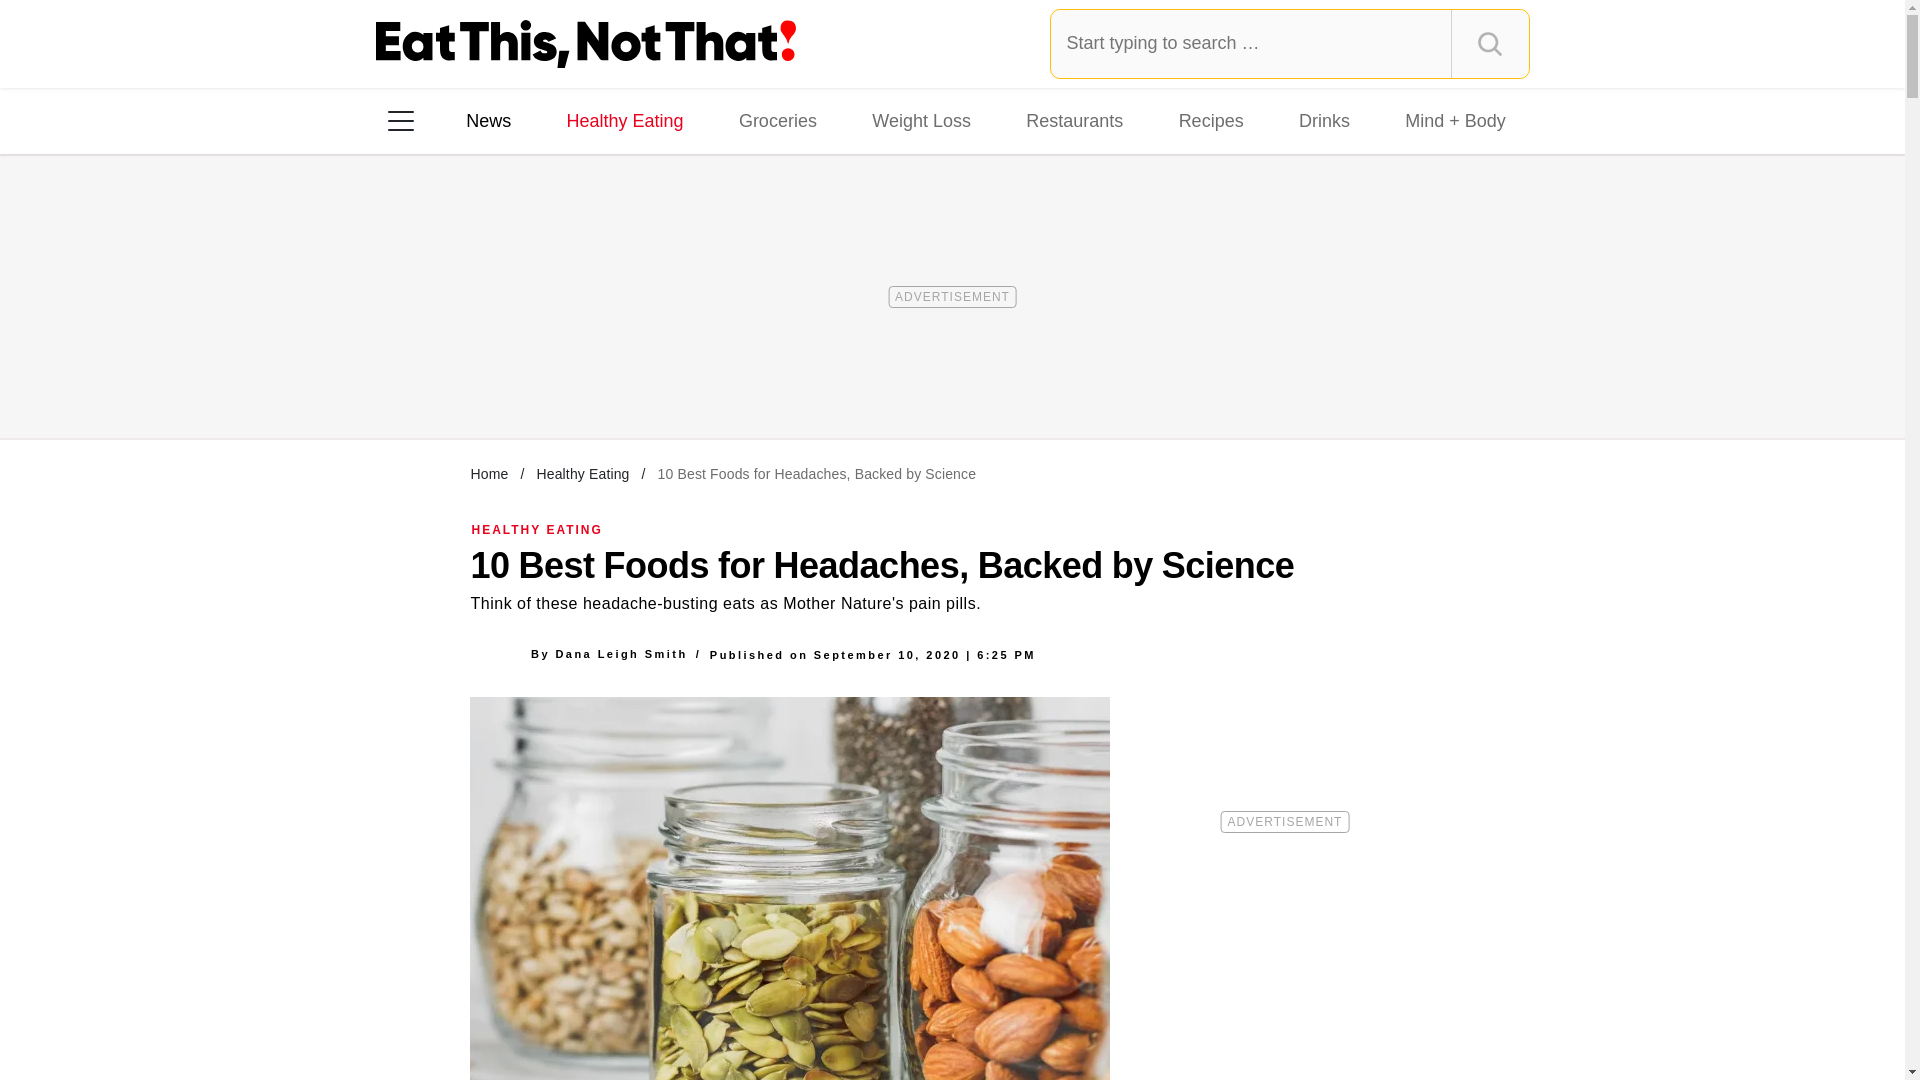  What do you see at coordinates (582, 473) in the screenshot?
I see `Healthy Eating` at bounding box center [582, 473].